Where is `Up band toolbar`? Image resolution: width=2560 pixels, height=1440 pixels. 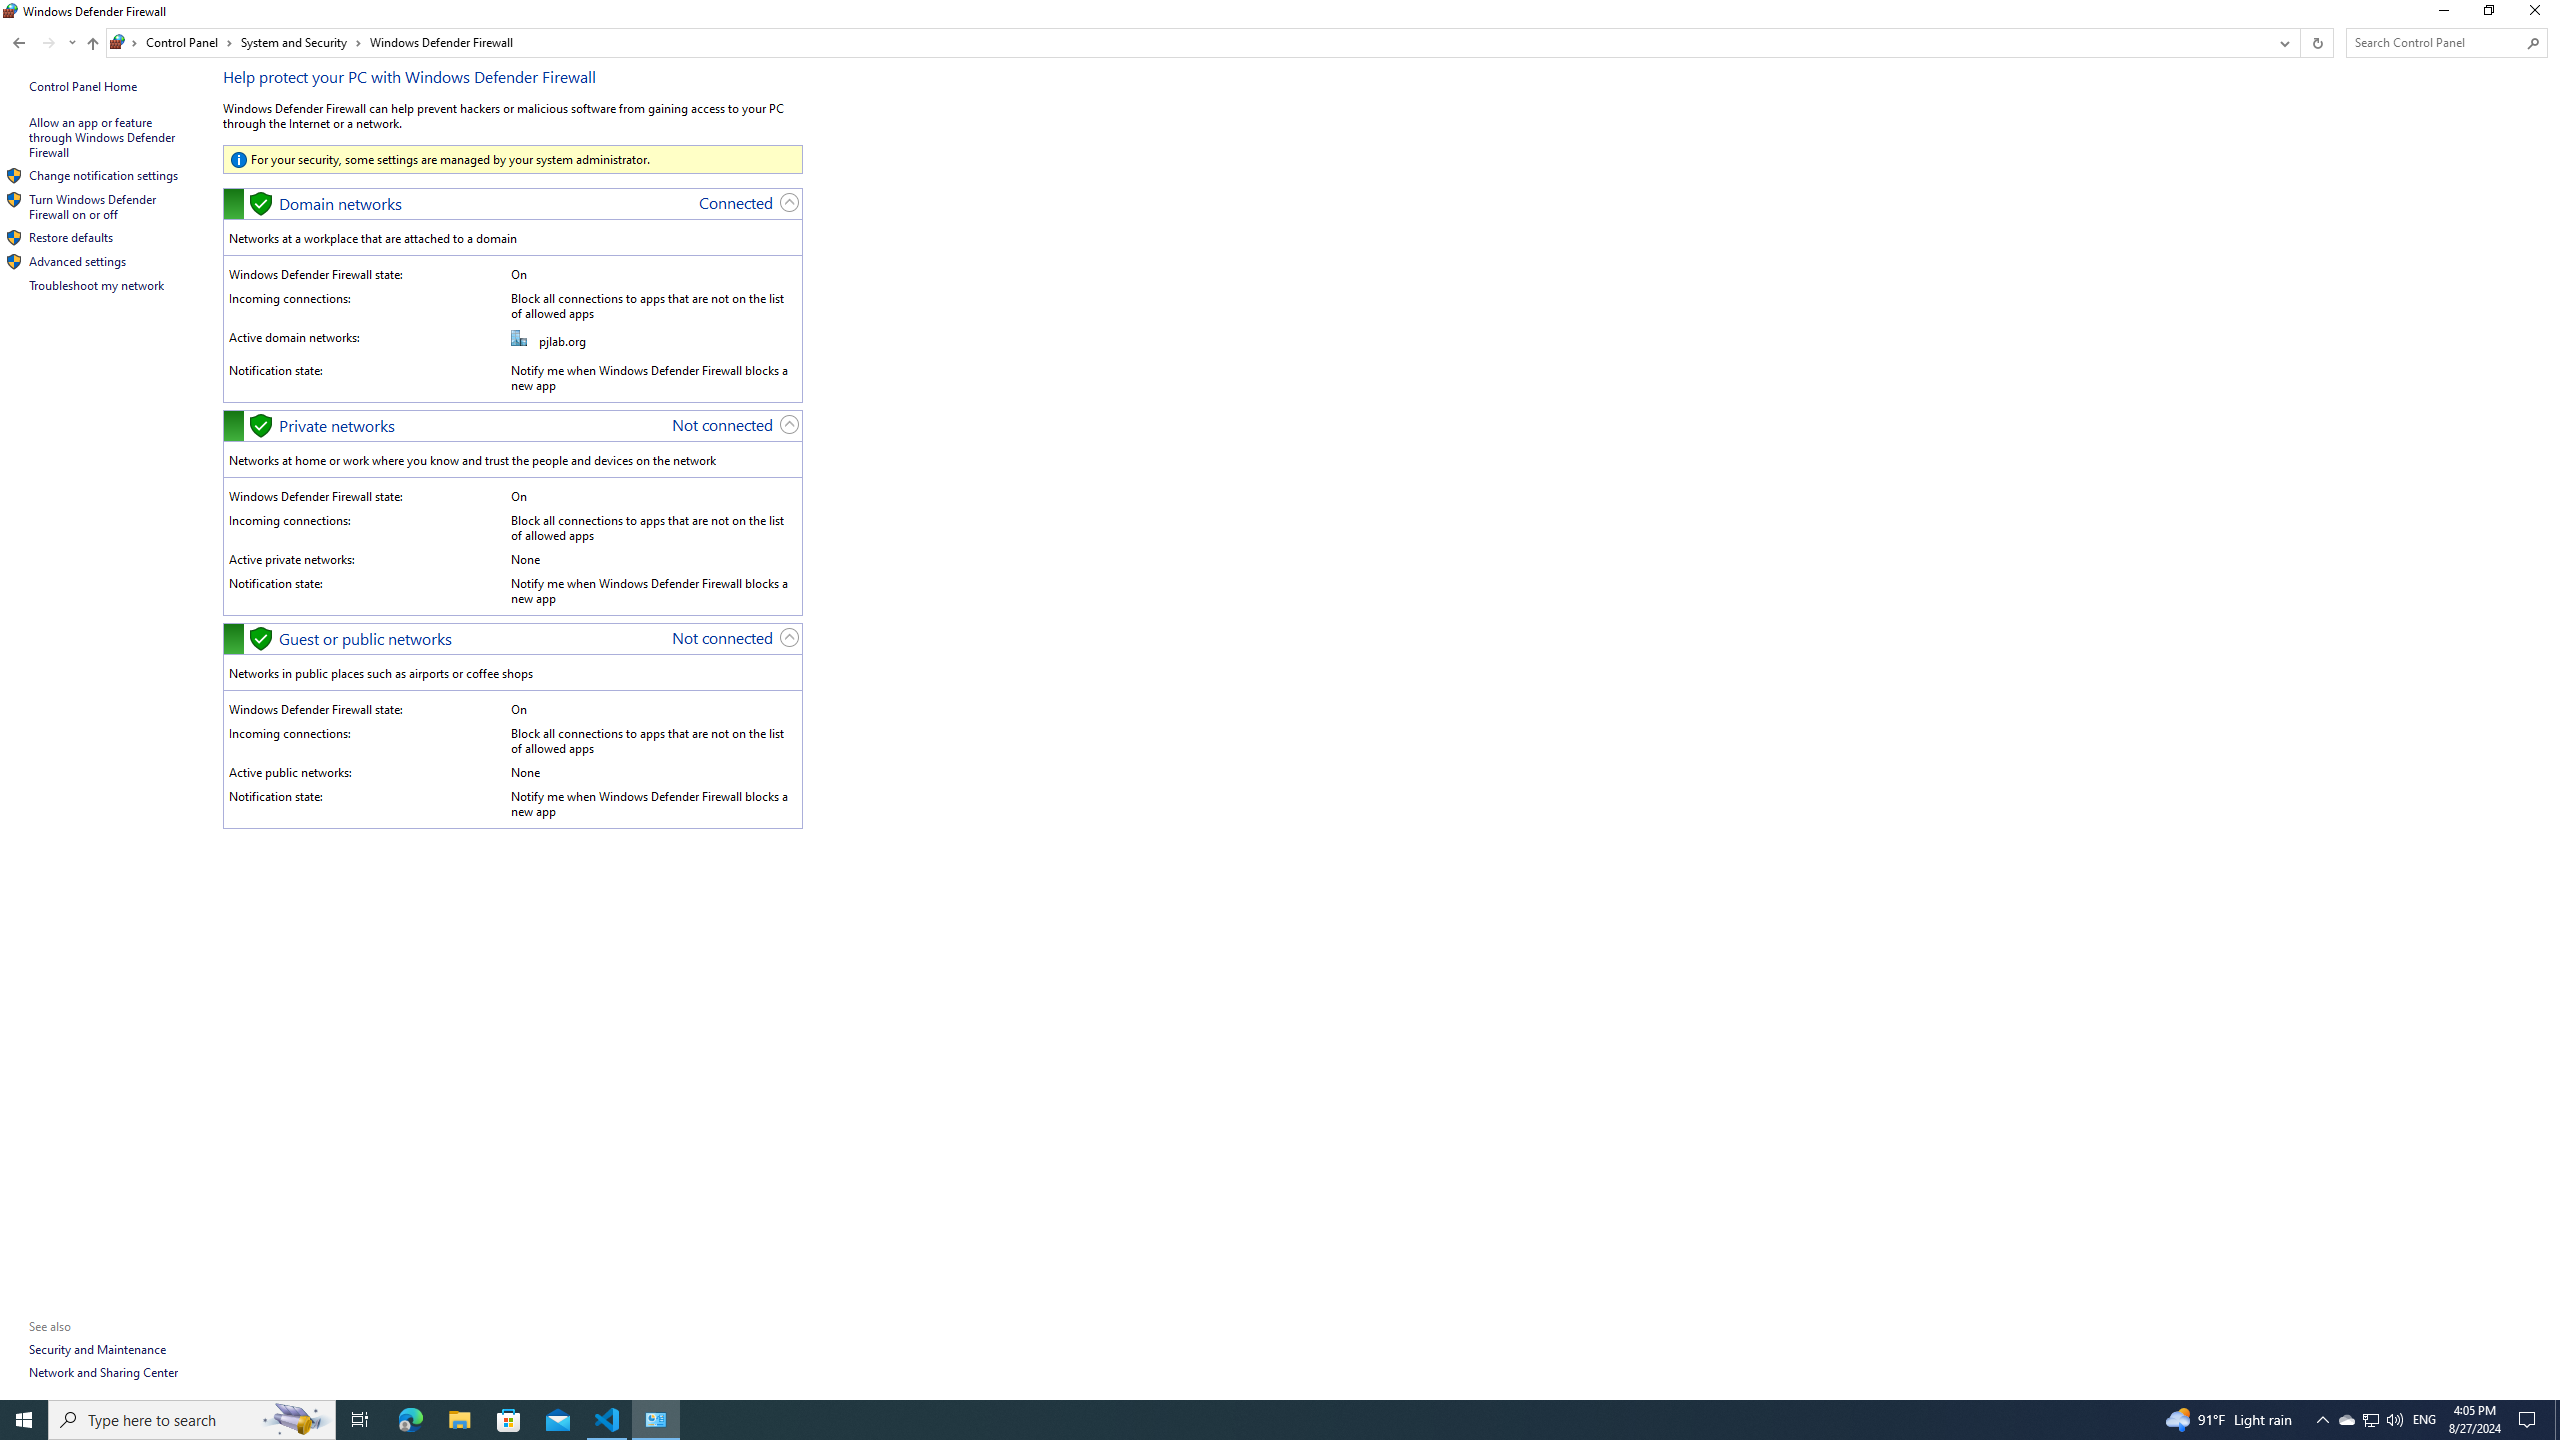
Up band toolbar is located at coordinates (92, 46).